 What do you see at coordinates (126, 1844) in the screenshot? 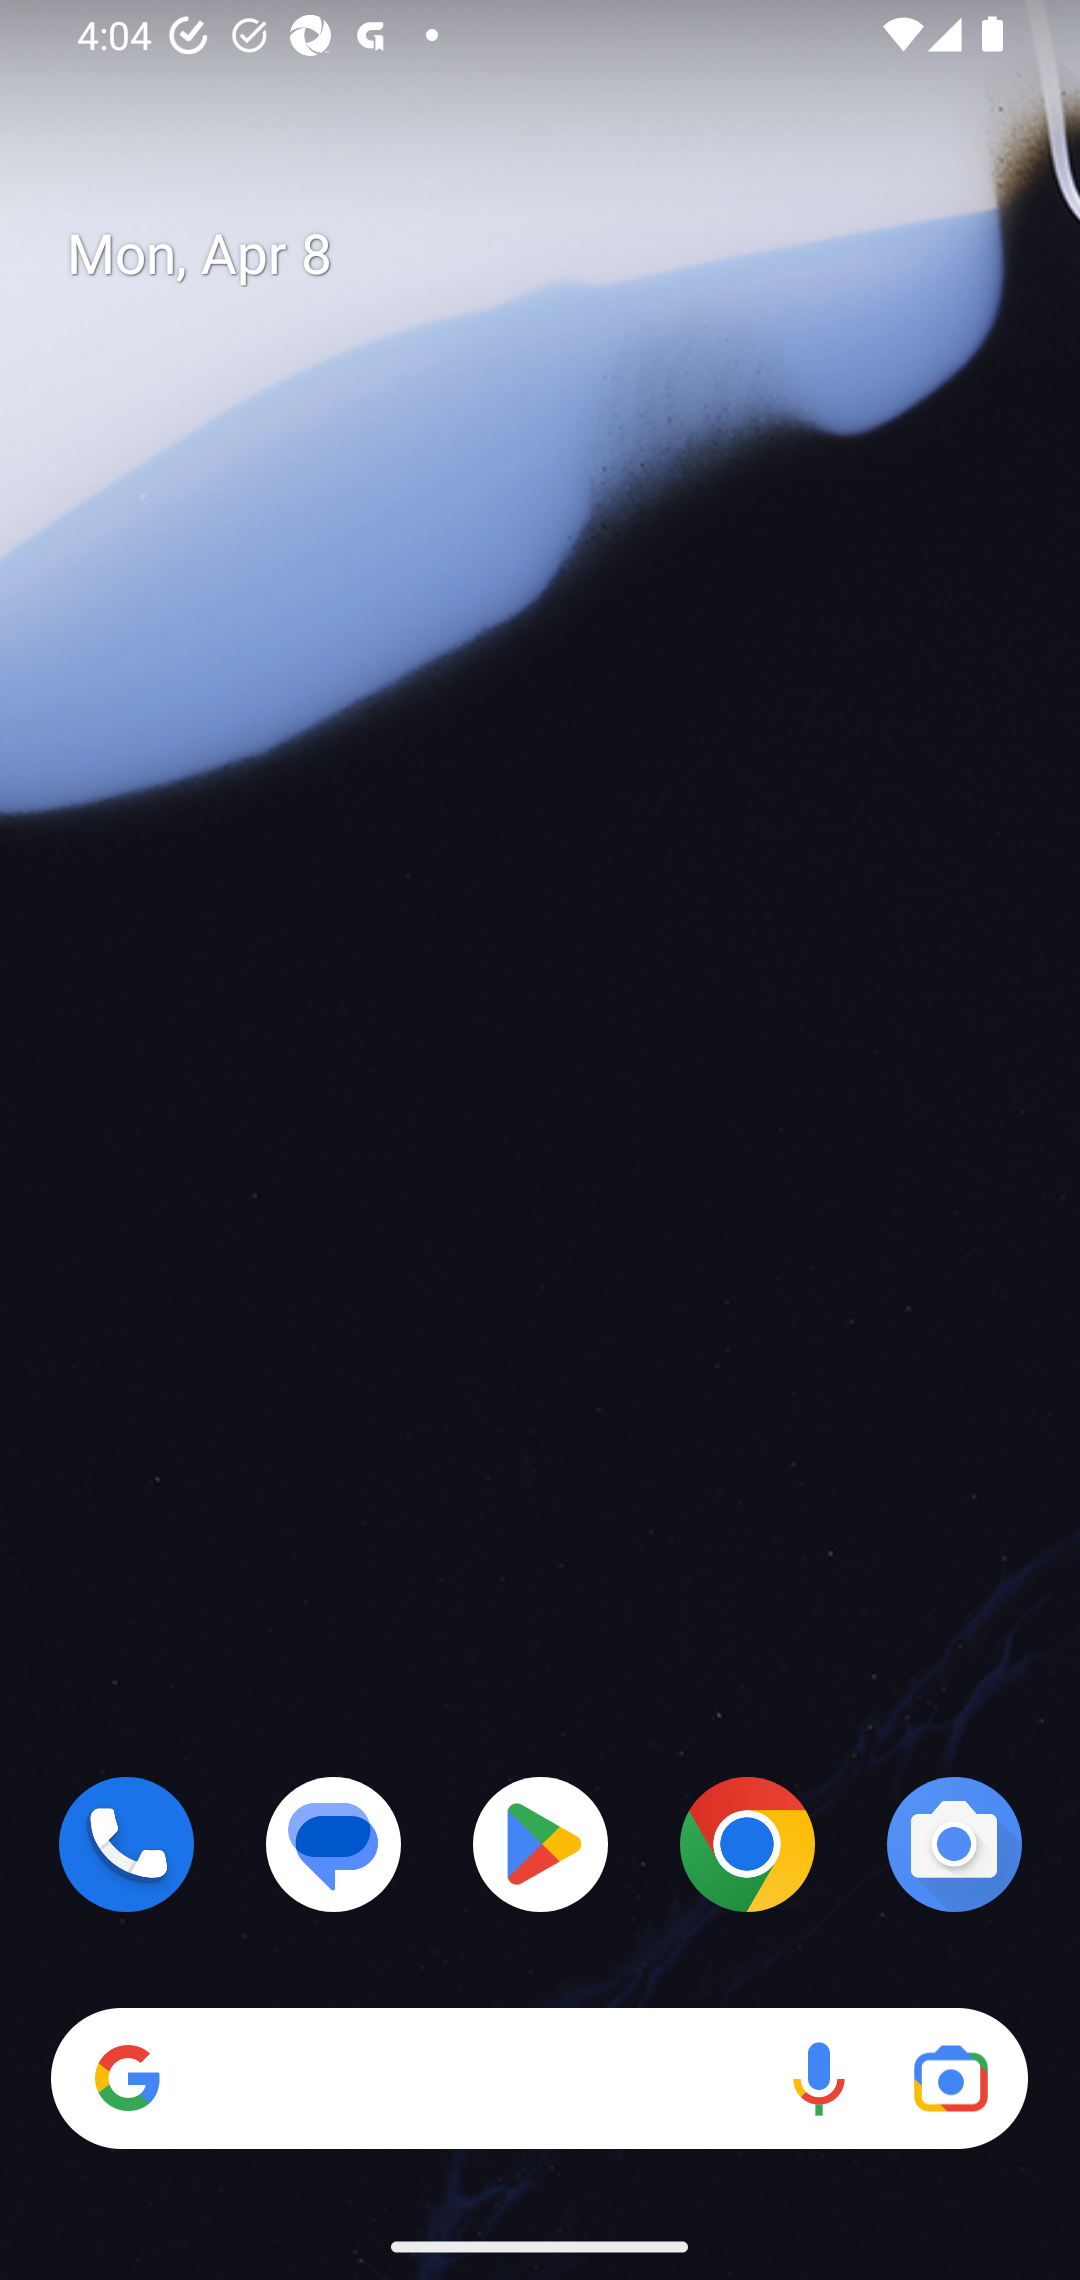
I see `Phone` at bounding box center [126, 1844].